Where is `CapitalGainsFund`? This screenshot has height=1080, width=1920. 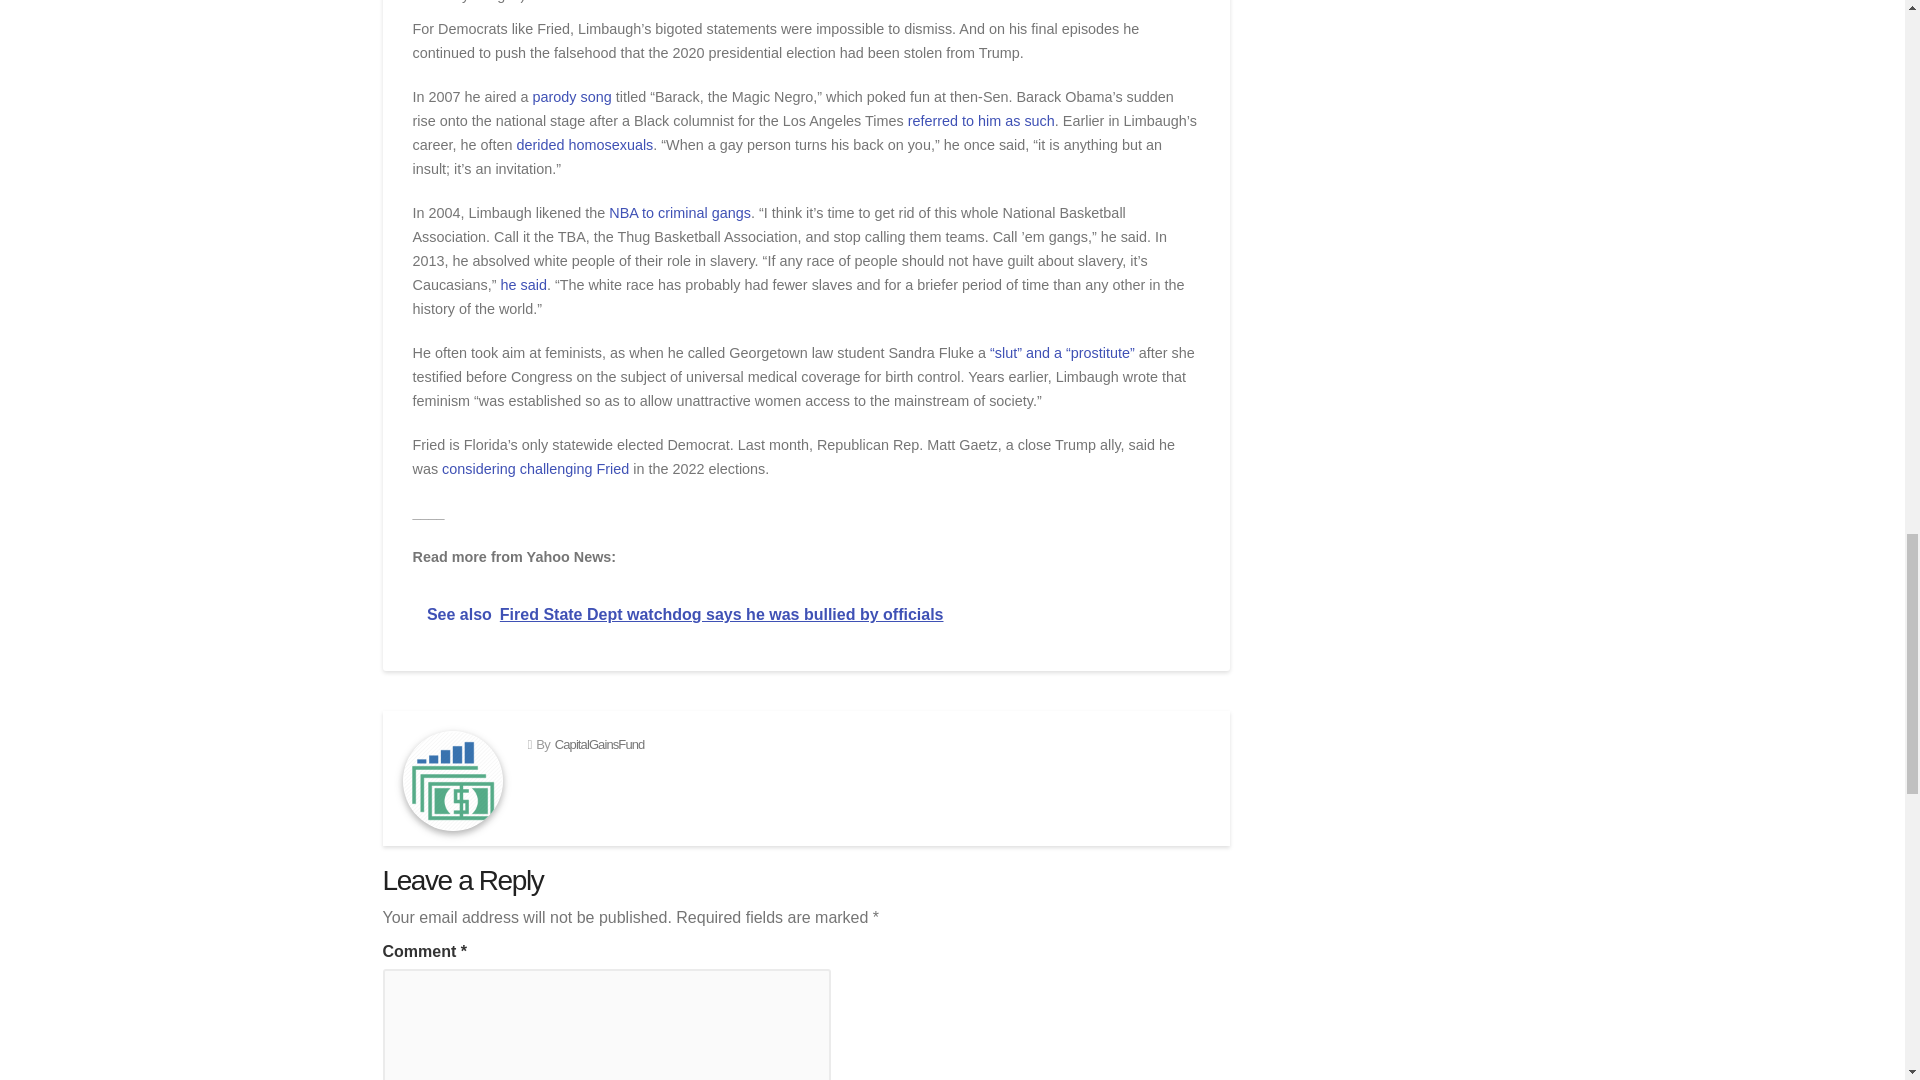
CapitalGainsFund is located at coordinates (600, 744).